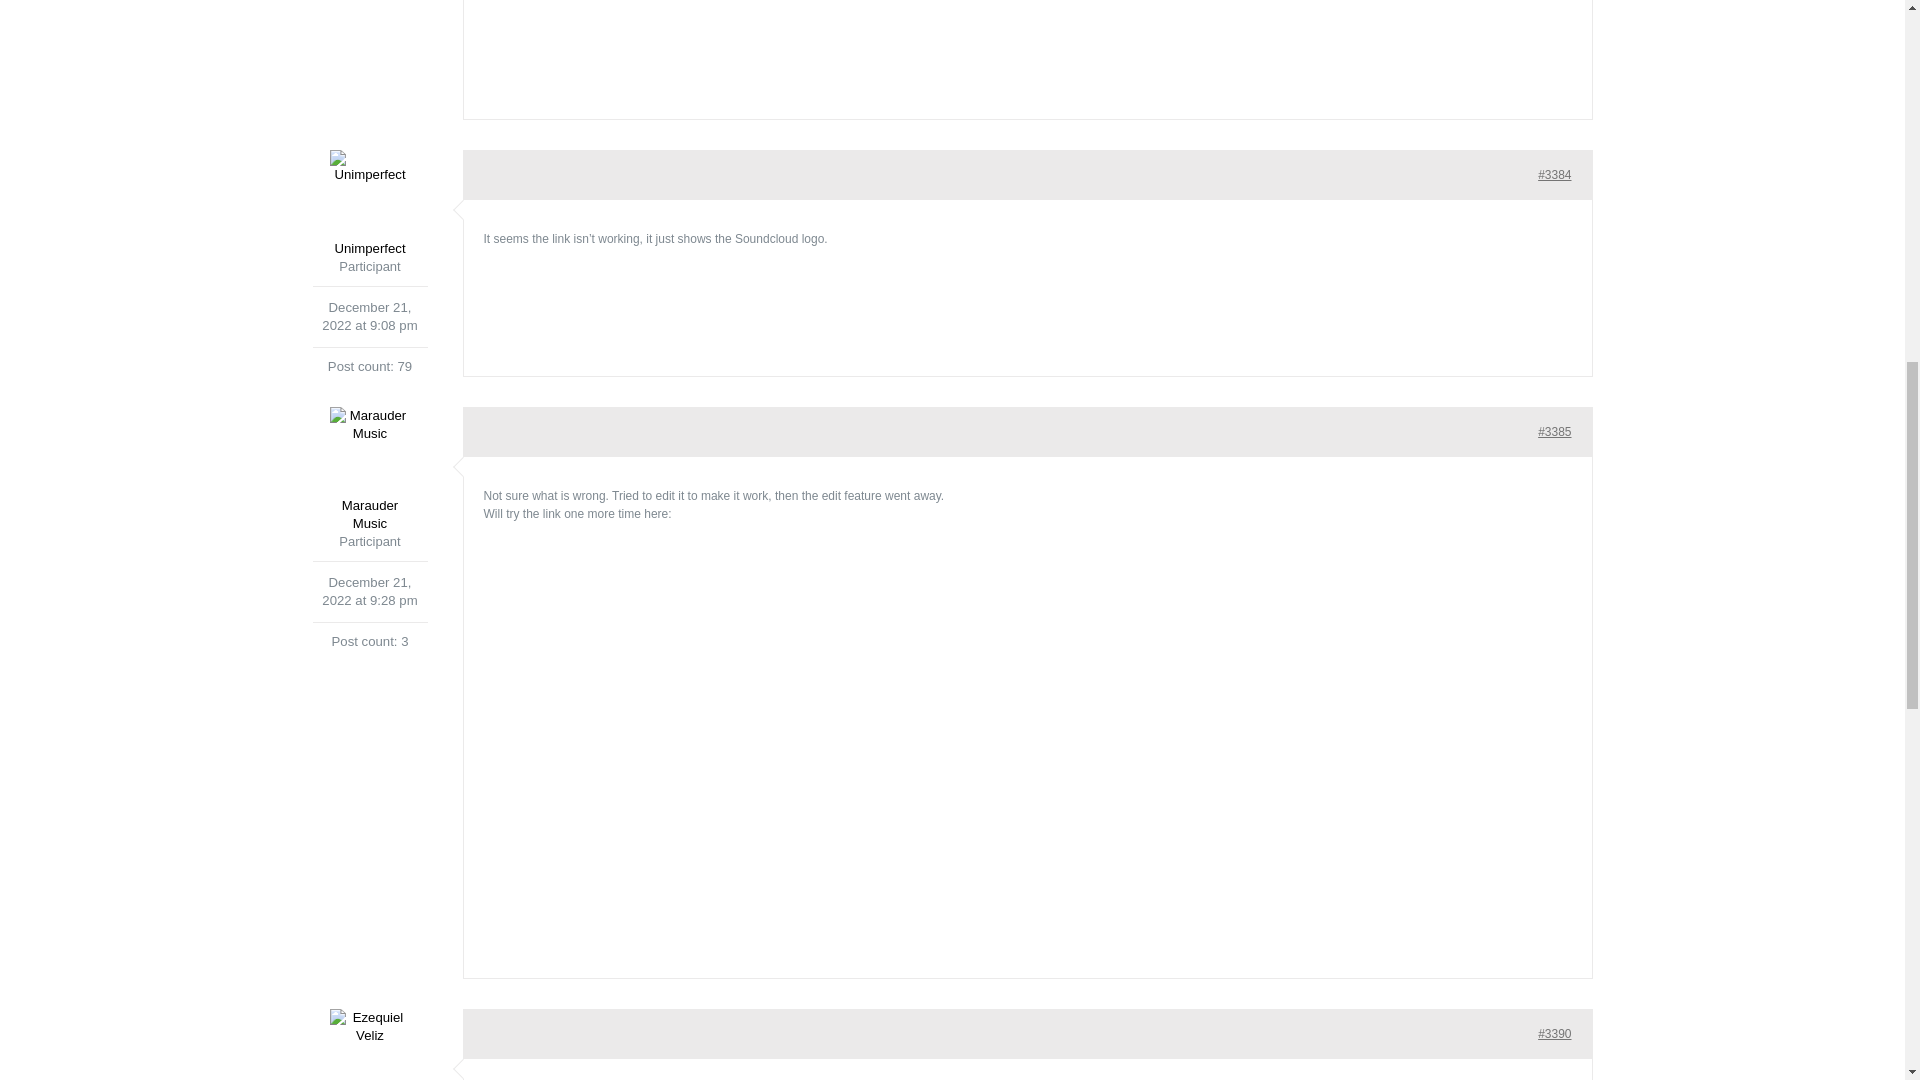  What do you see at coordinates (368, 1044) in the screenshot?
I see `View Ezequiel Veliz's profile` at bounding box center [368, 1044].